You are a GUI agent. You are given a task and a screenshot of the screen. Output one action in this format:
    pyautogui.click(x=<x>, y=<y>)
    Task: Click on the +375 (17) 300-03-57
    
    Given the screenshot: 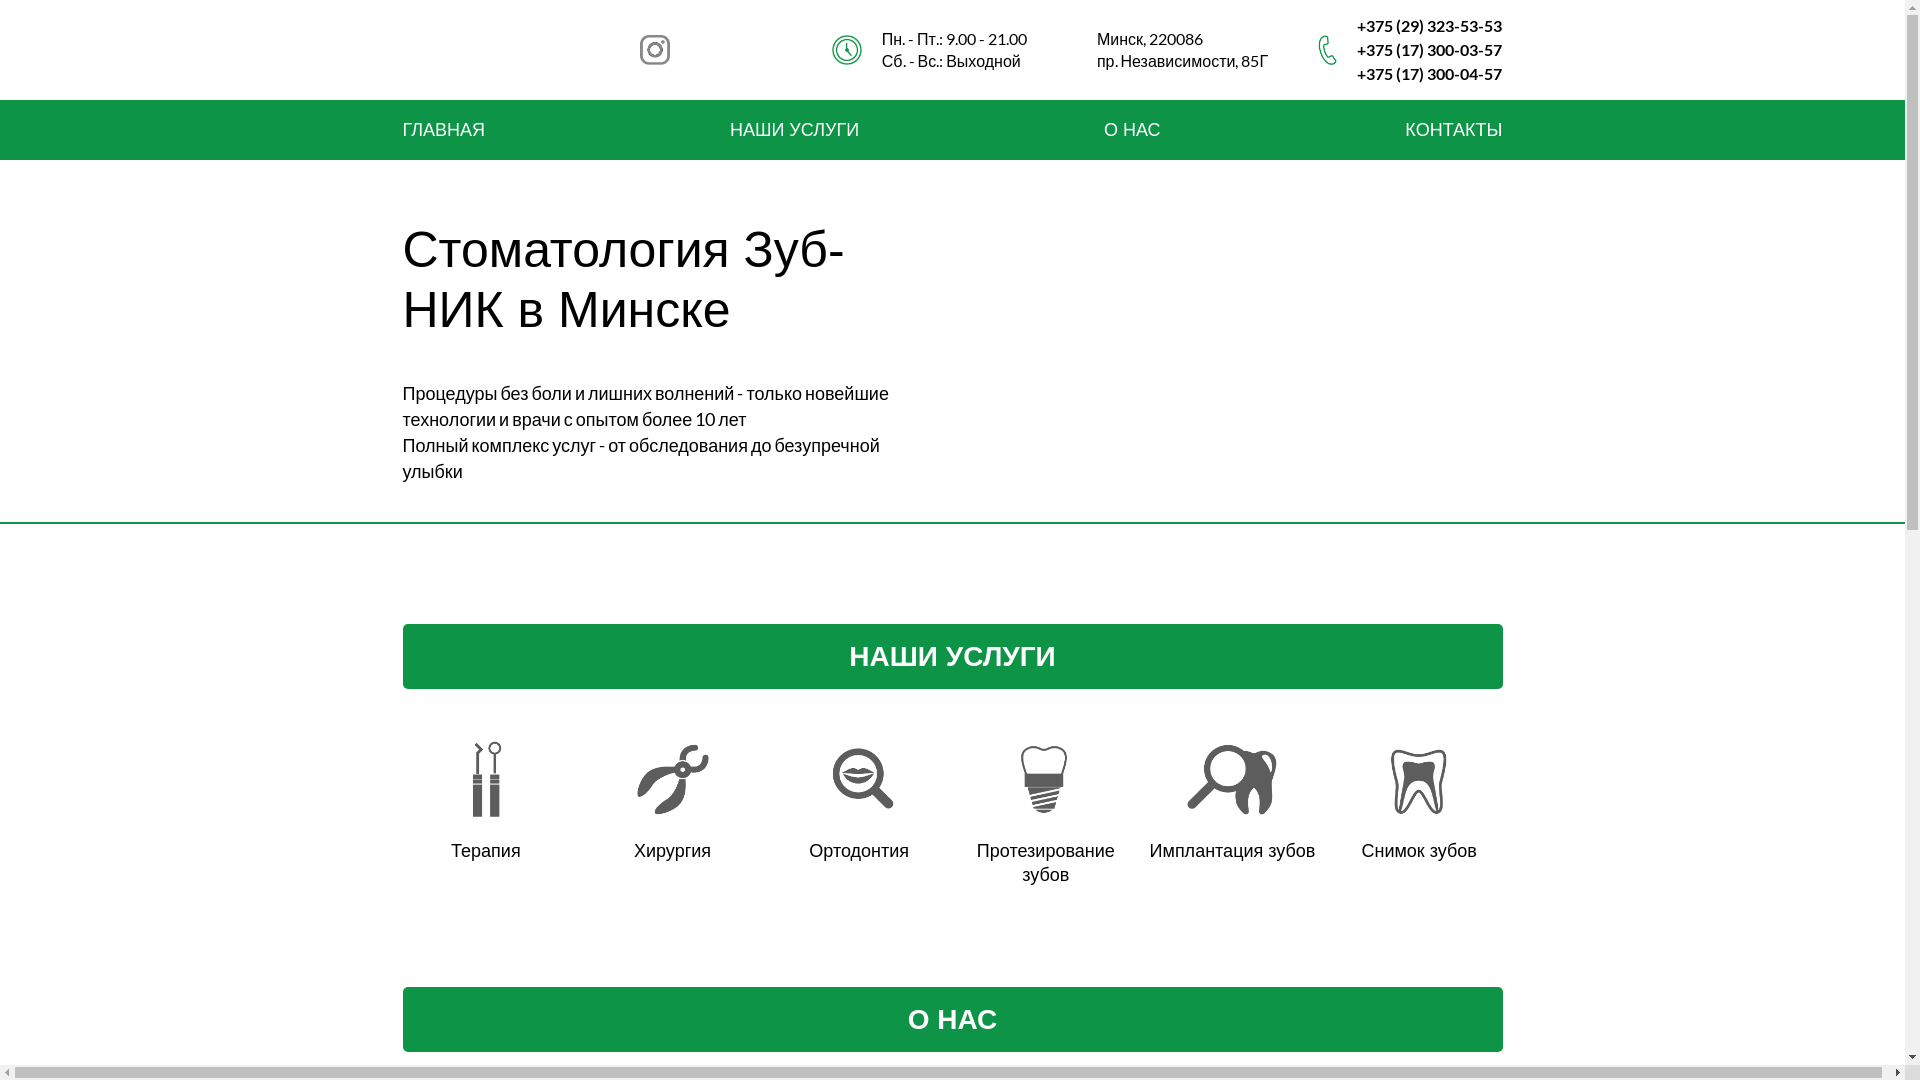 What is the action you would take?
    pyautogui.click(x=1430, y=50)
    